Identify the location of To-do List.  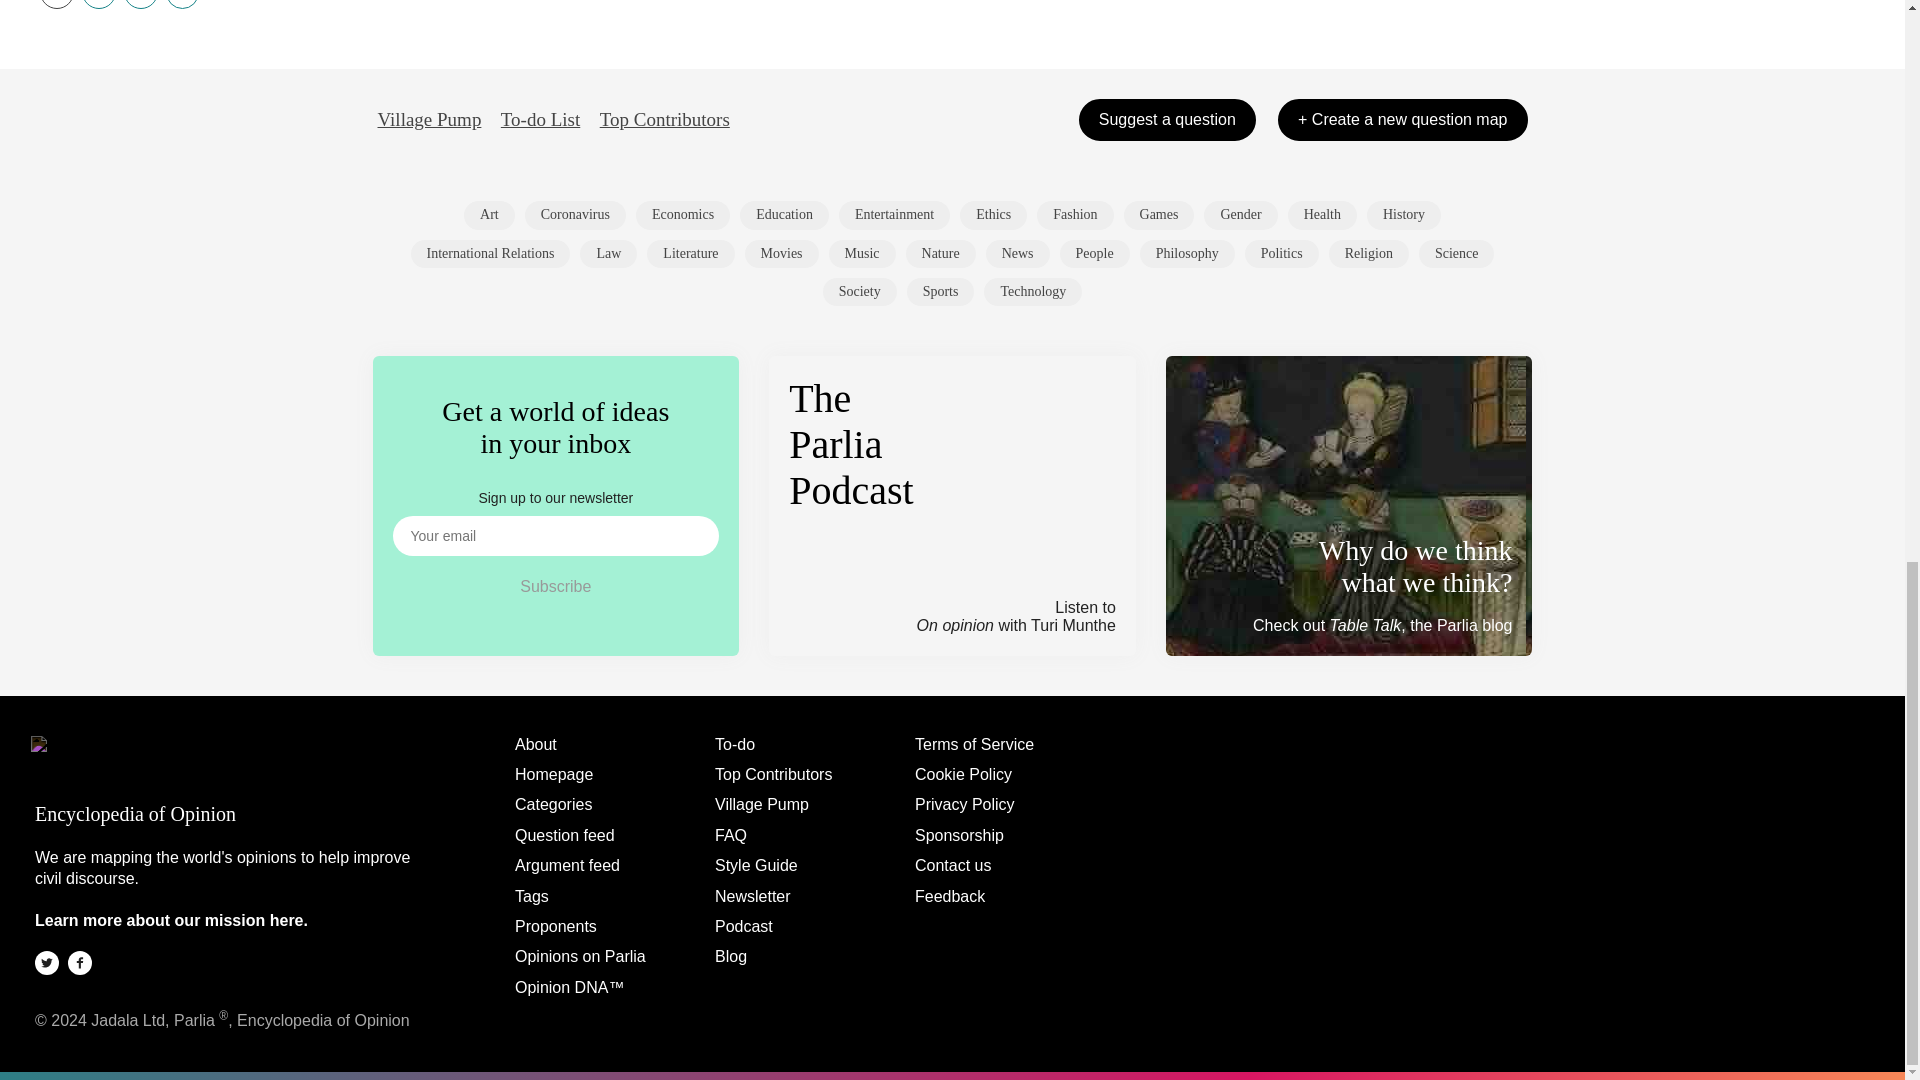
(540, 120).